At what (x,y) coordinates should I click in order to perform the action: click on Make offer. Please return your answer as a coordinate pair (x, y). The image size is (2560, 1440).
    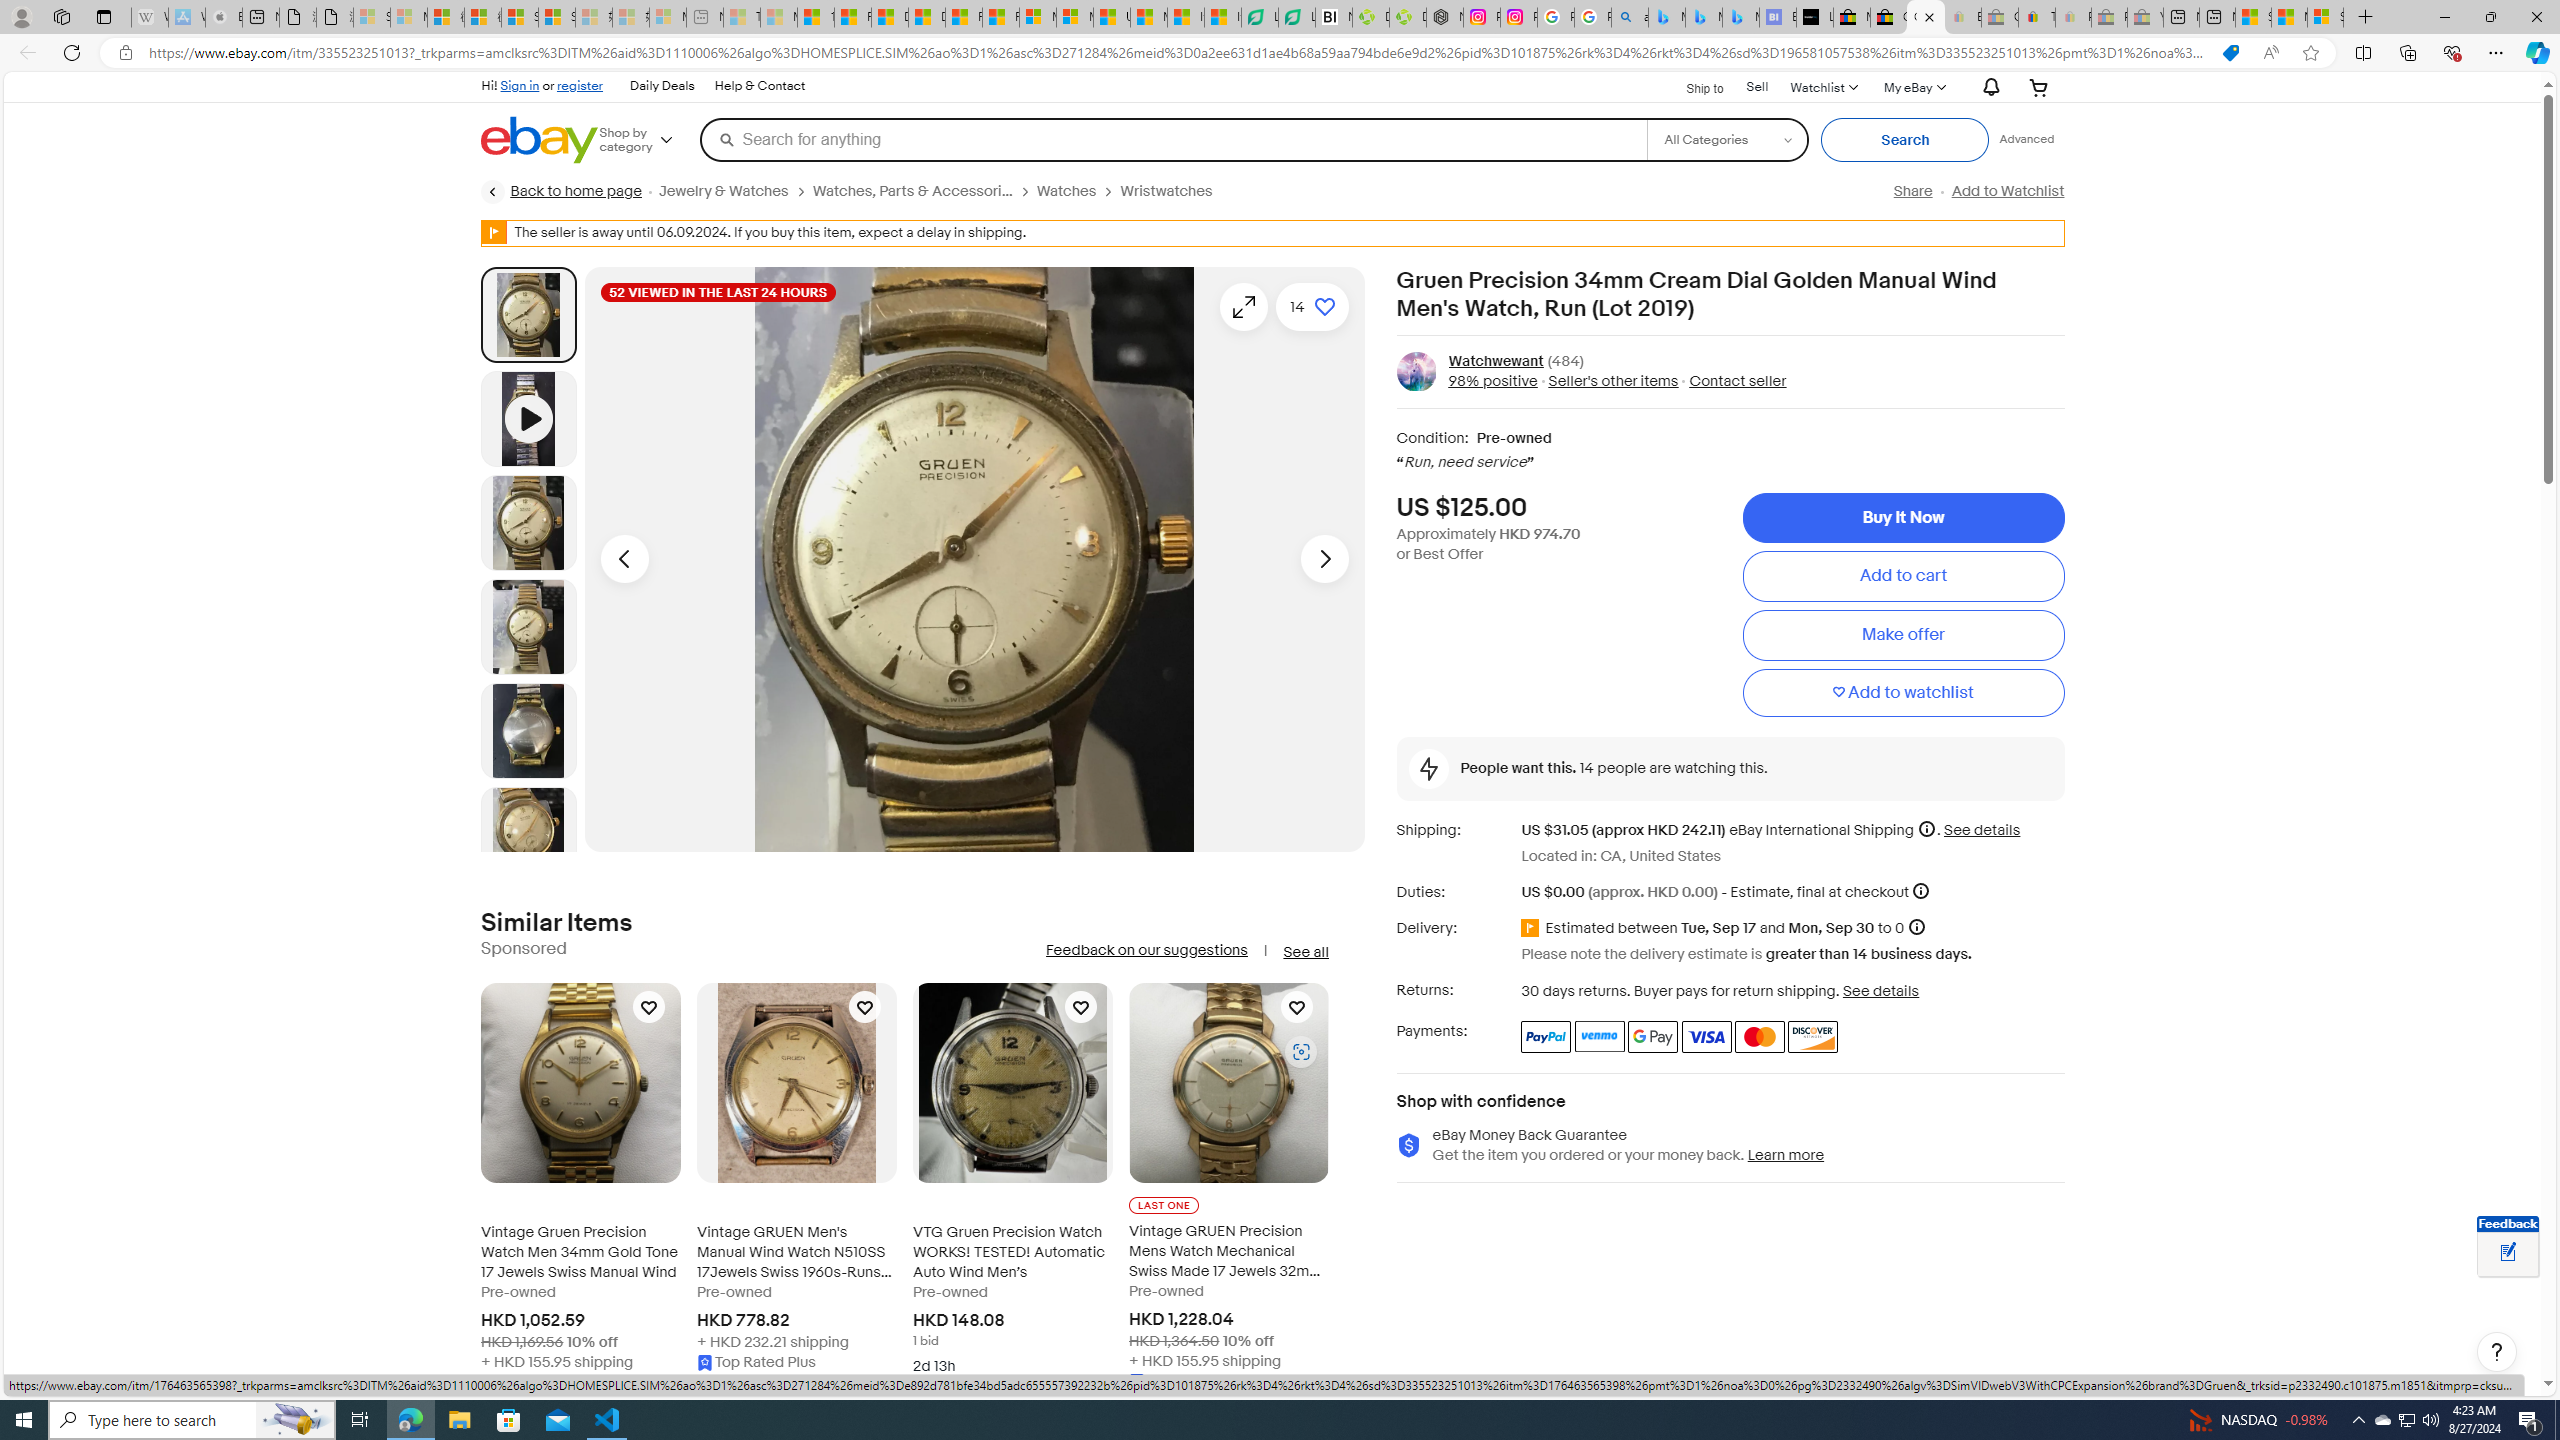
    Looking at the image, I should click on (1902, 636).